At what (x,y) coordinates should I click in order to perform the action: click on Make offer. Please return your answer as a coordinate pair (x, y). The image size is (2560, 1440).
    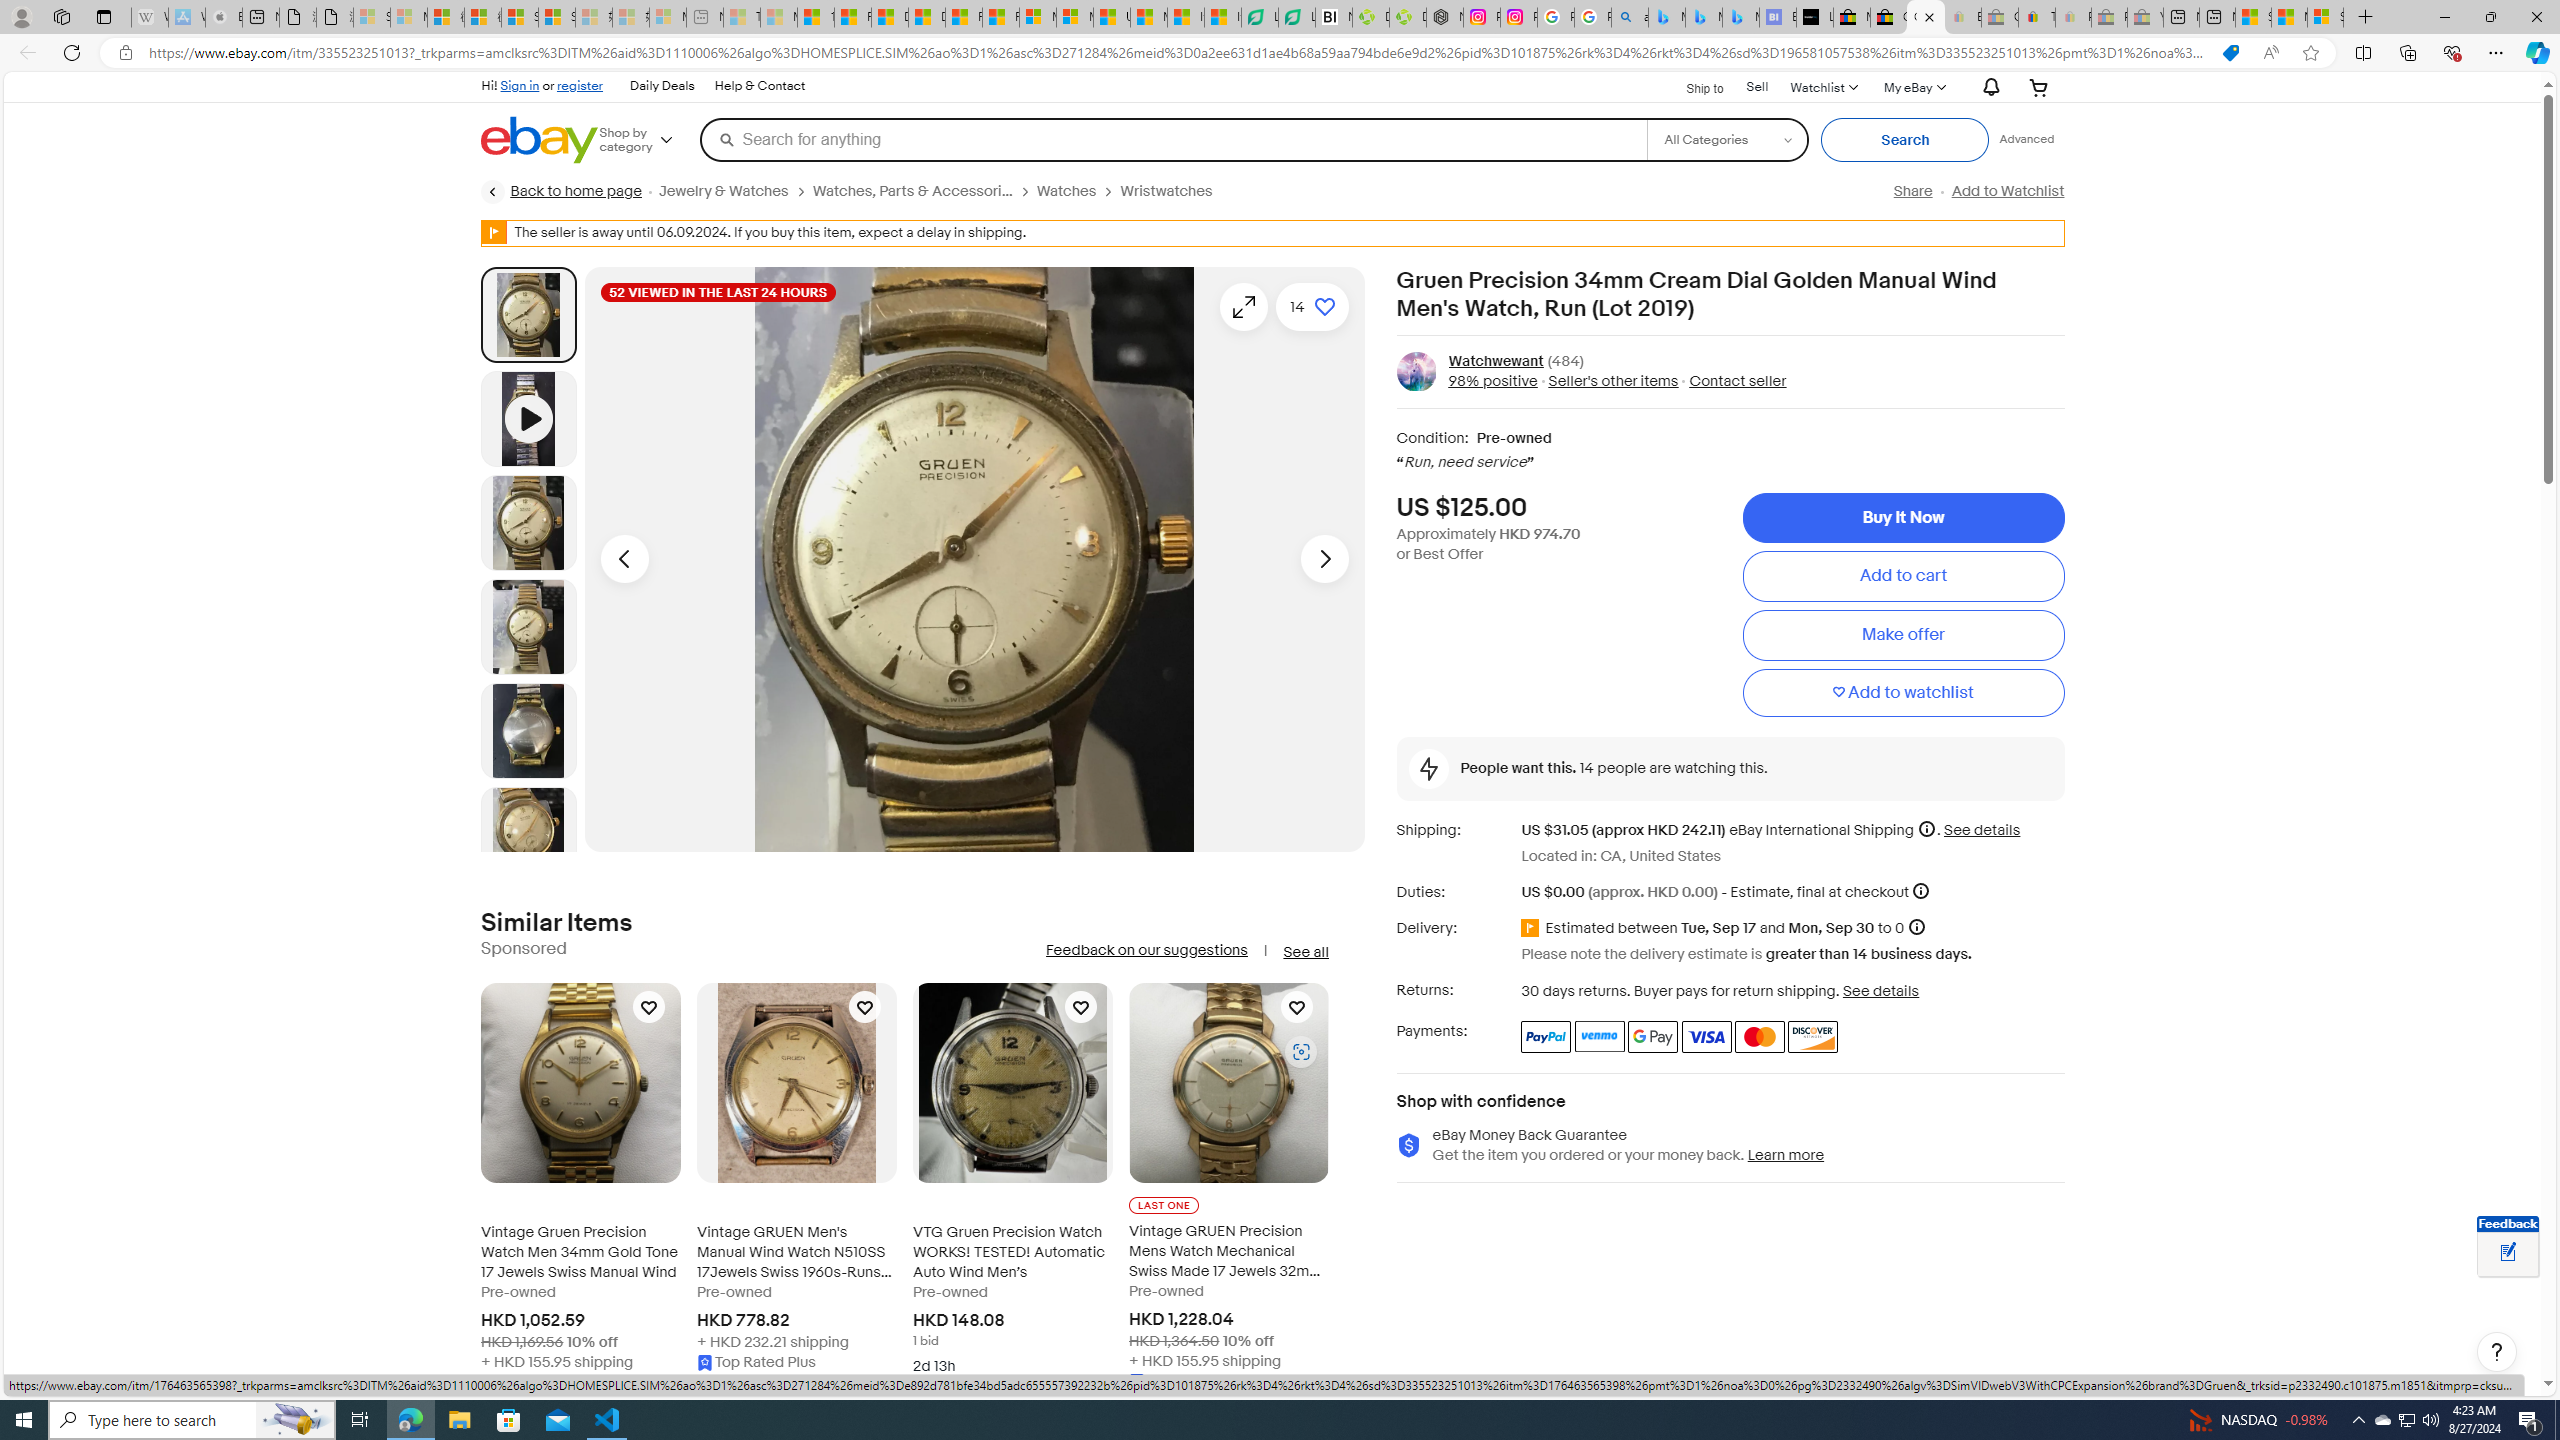
    Looking at the image, I should click on (1902, 636).